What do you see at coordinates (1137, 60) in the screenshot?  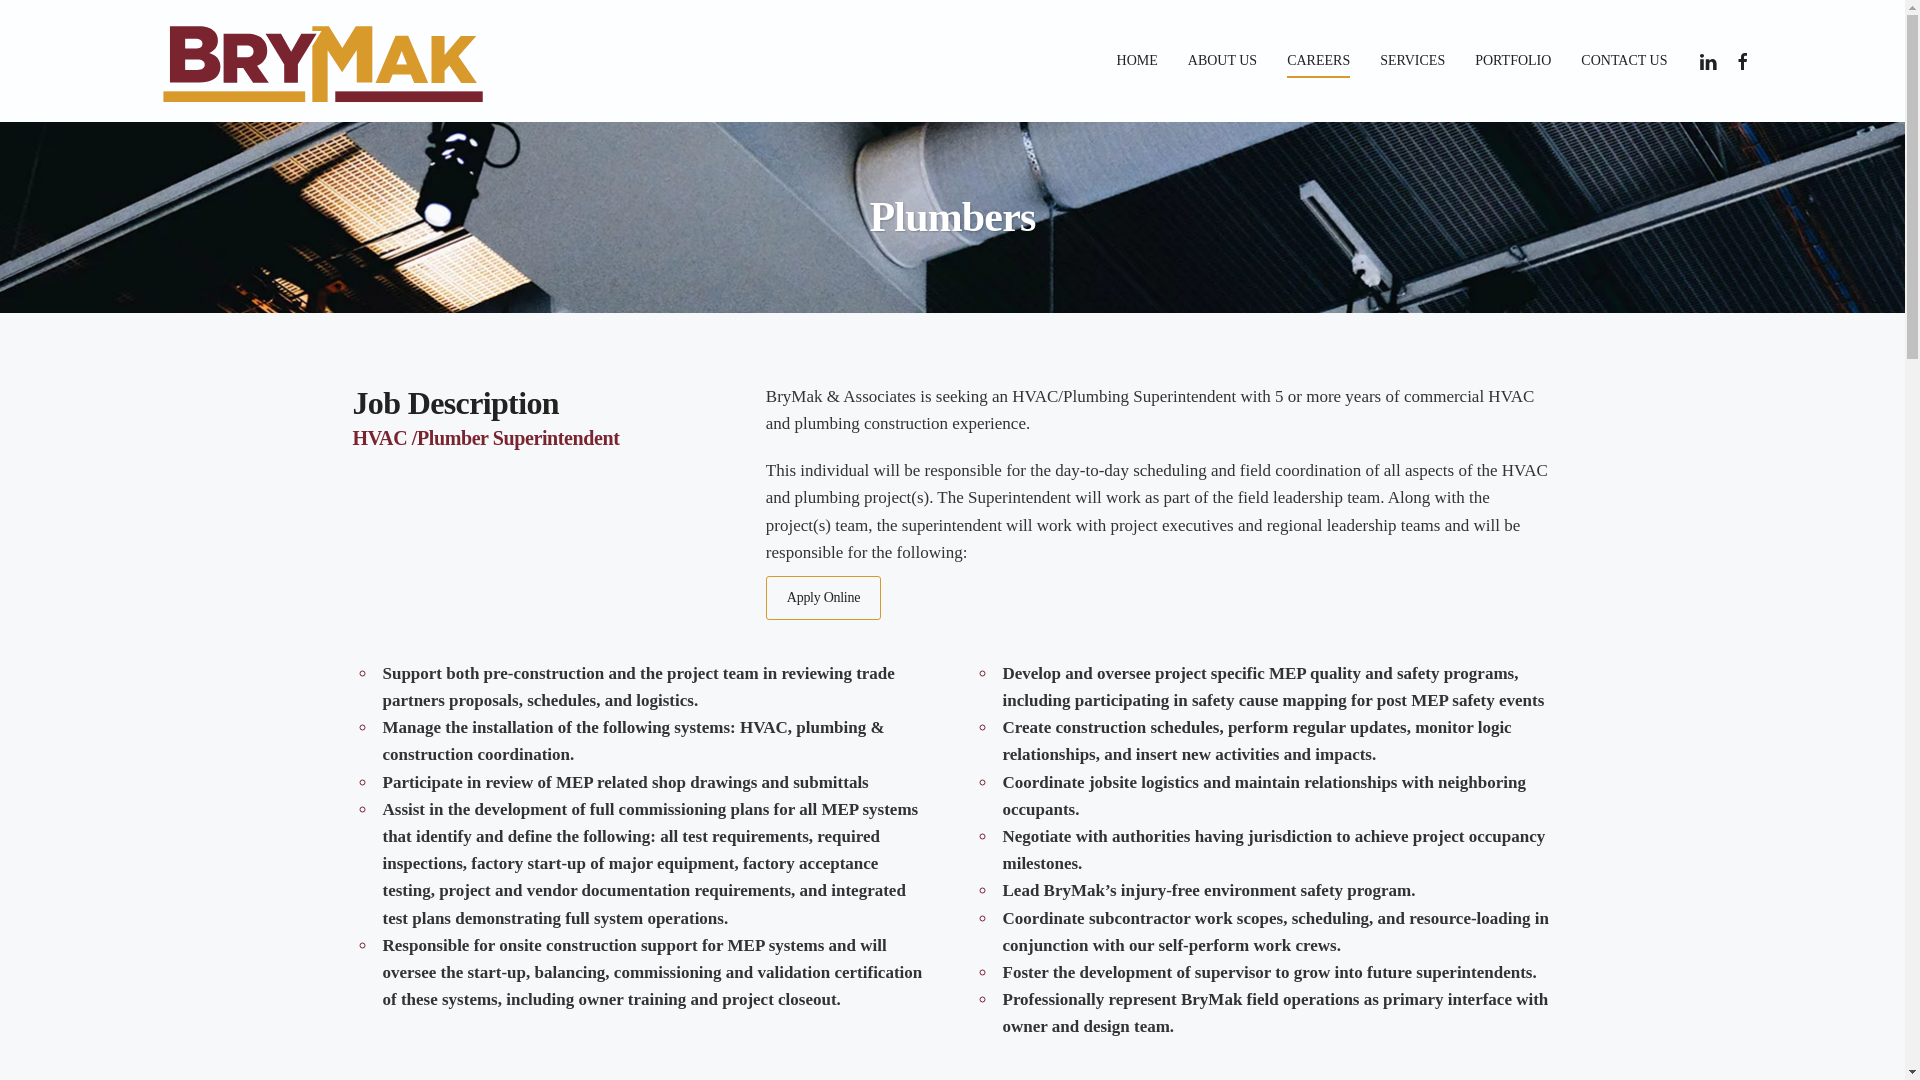 I see `HOME` at bounding box center [1137, 60].